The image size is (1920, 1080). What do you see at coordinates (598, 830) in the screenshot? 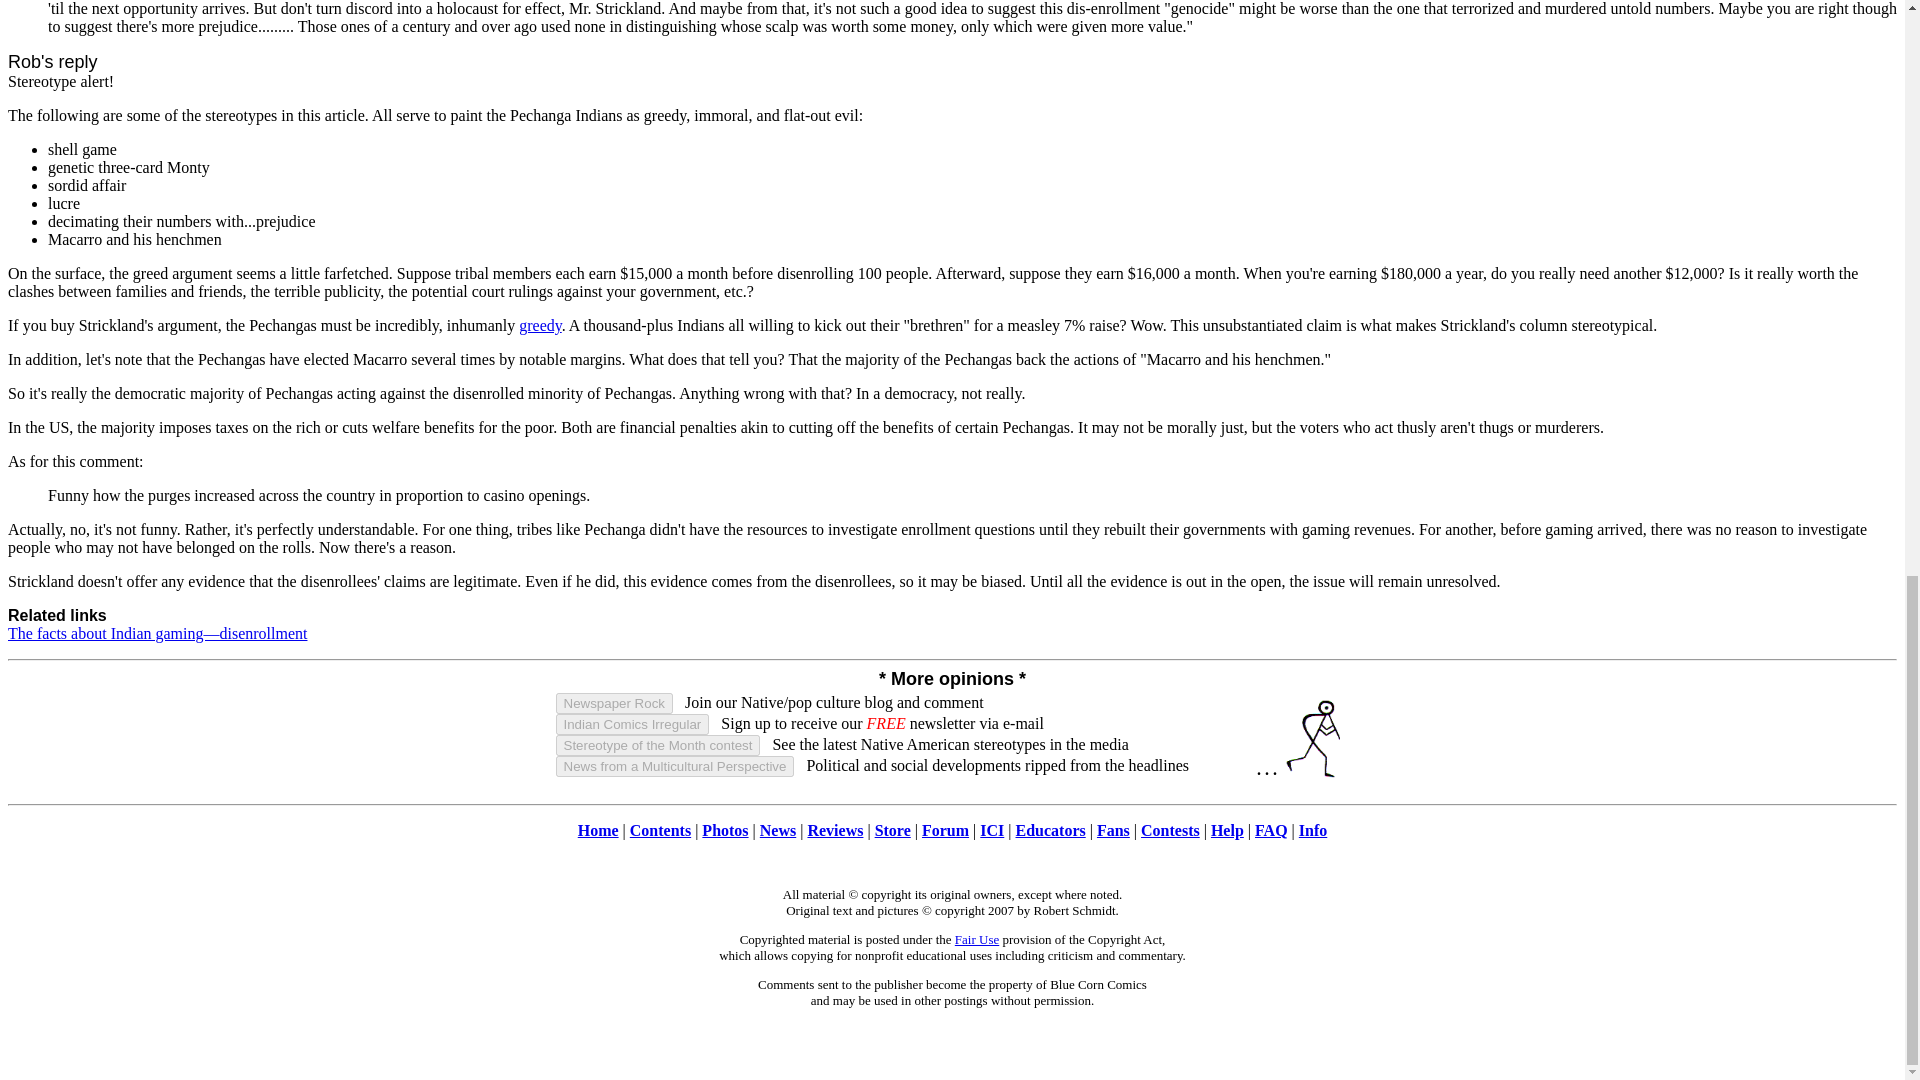
I see `Home` at bounding box center [598, 830].